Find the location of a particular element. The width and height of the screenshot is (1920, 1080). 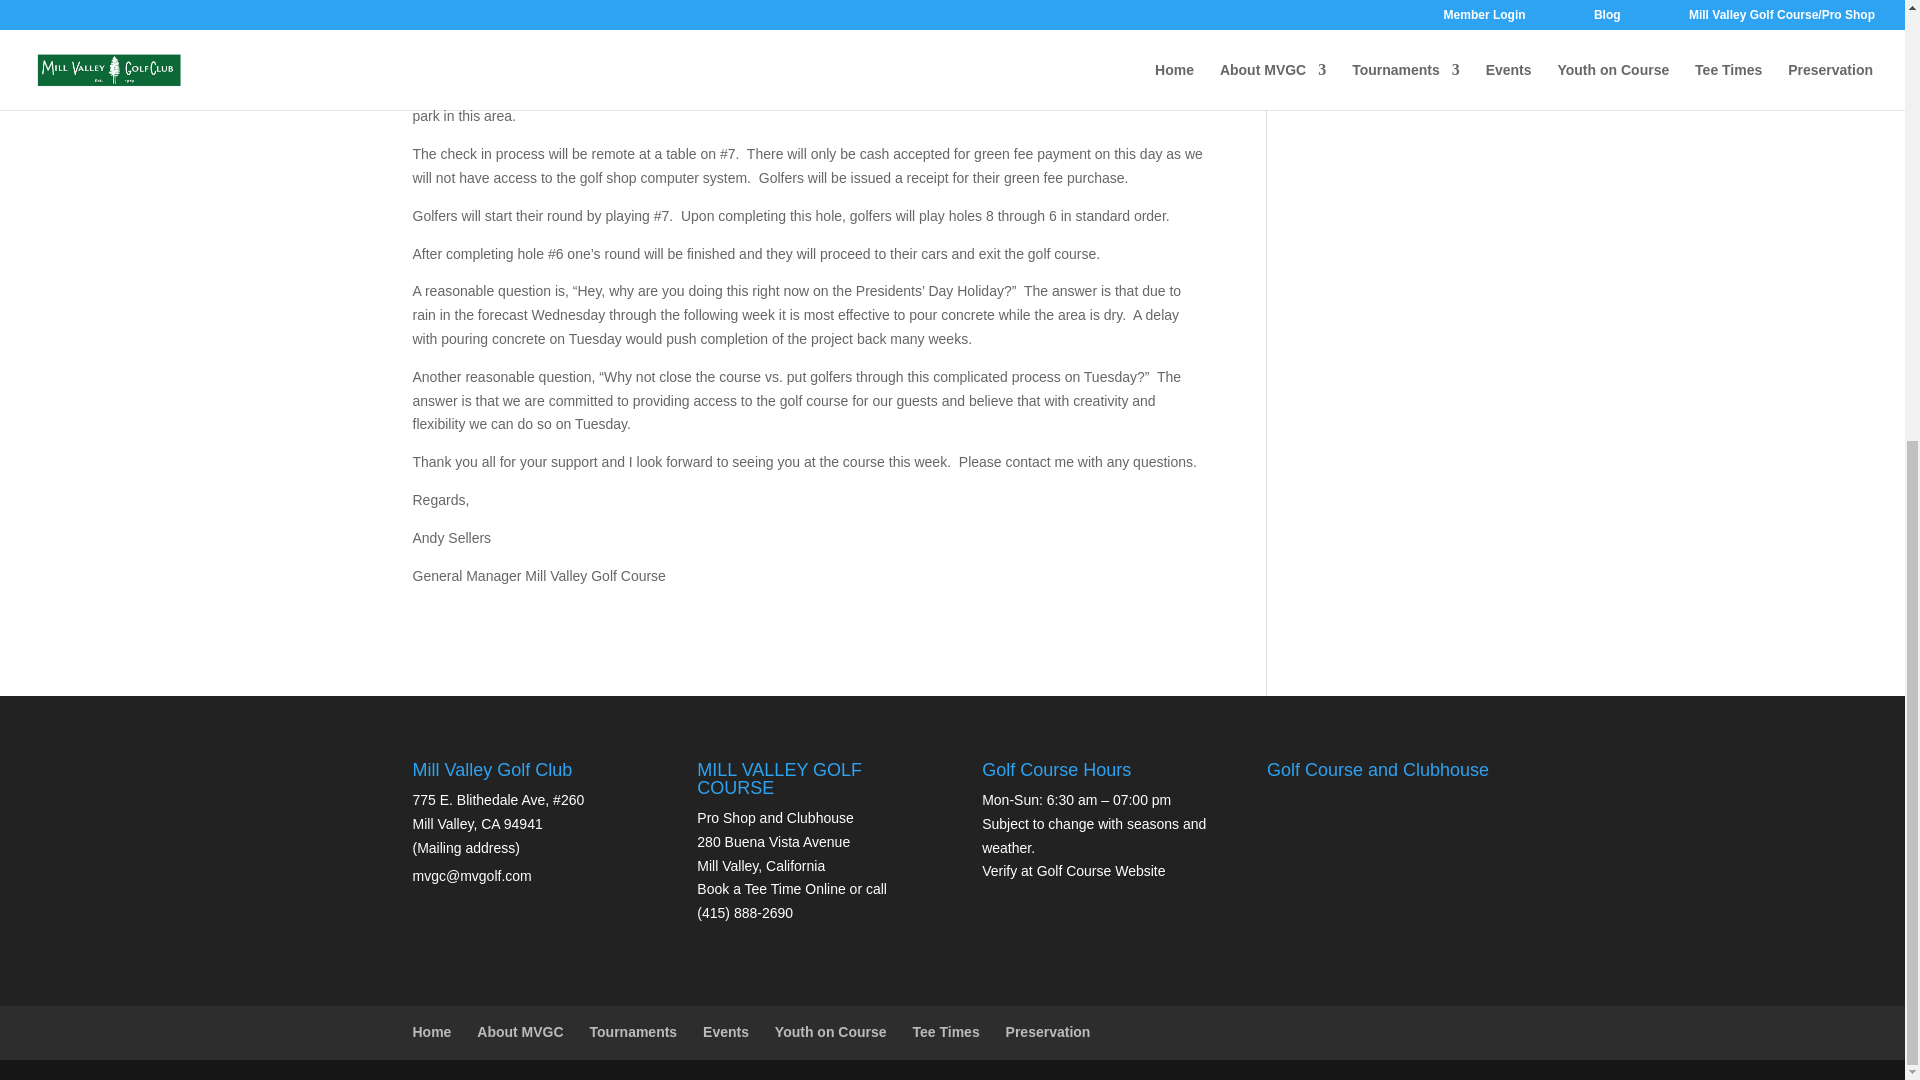

Golf Course Website is located at coordinates (1100, 870).